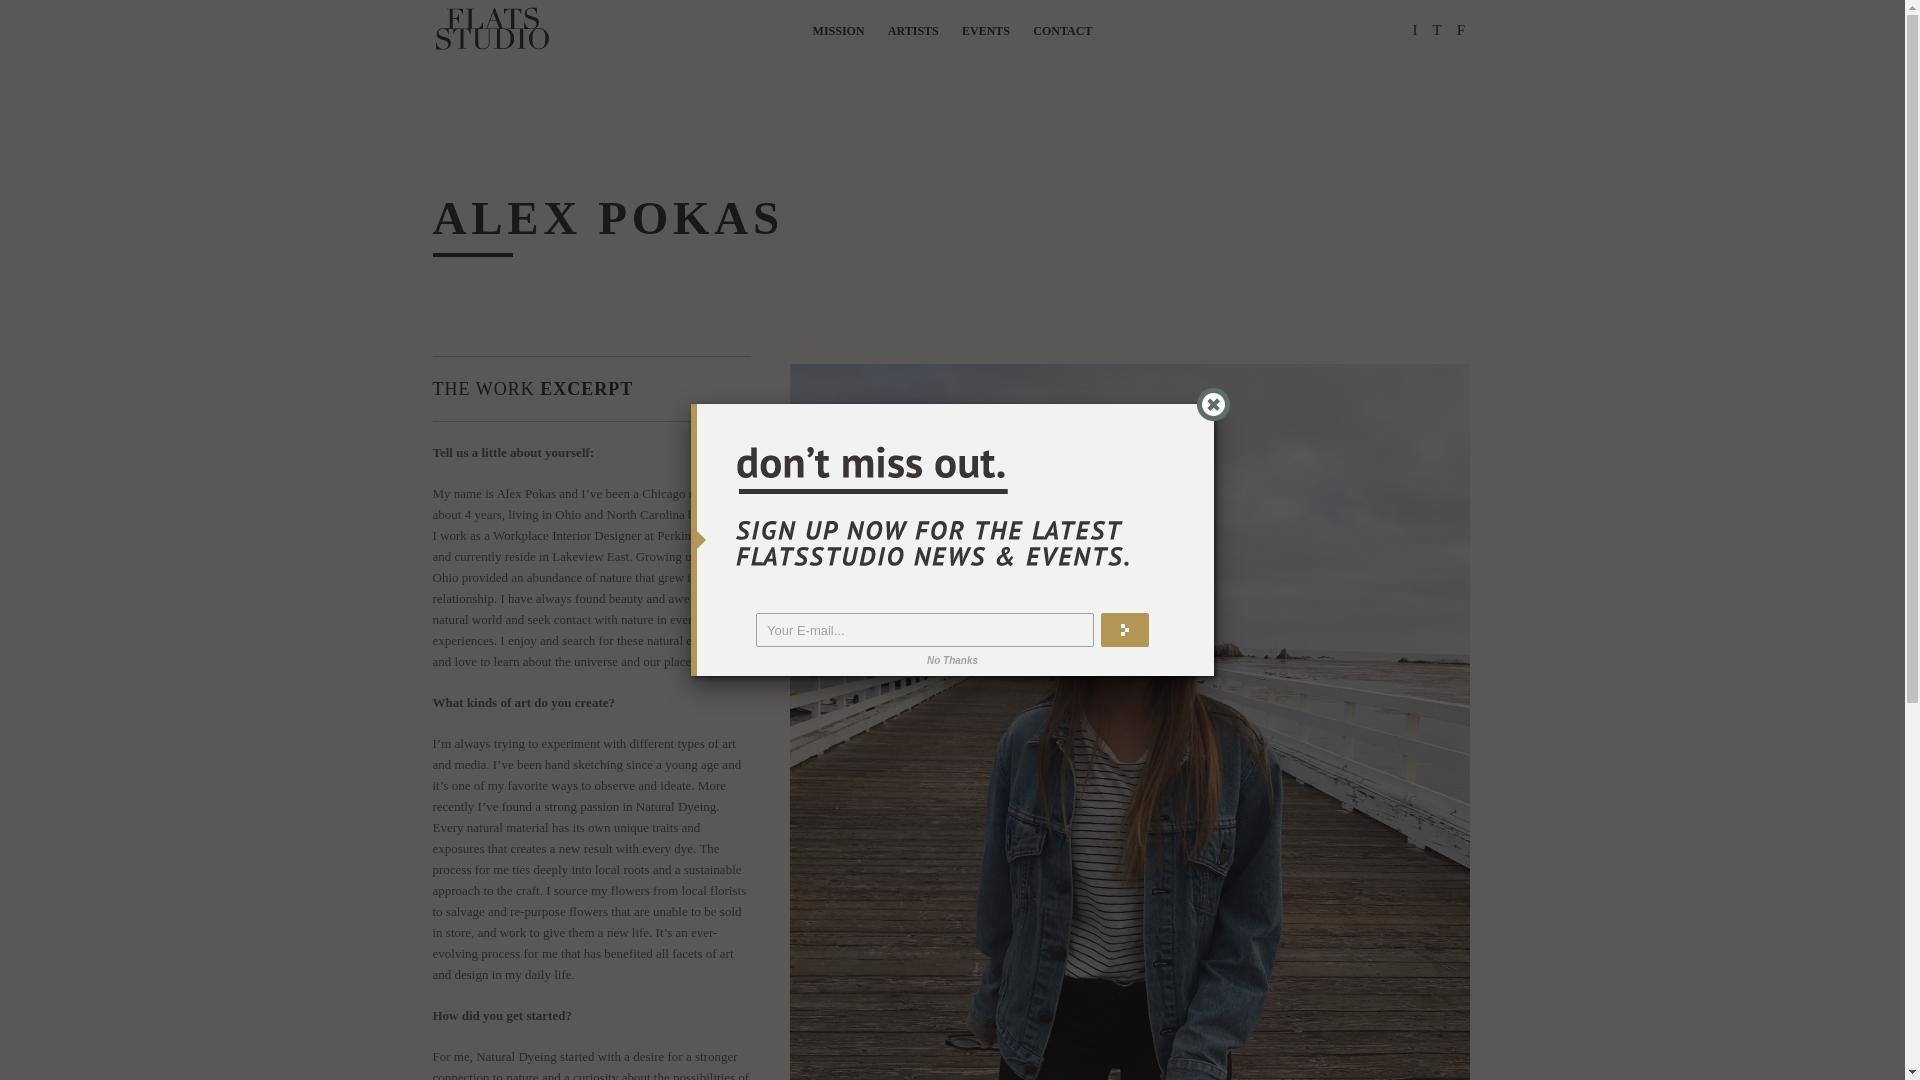 Image resolution: width=1920 pixels, height=1080 pixels. I want to click on T, so click(1436, 29).